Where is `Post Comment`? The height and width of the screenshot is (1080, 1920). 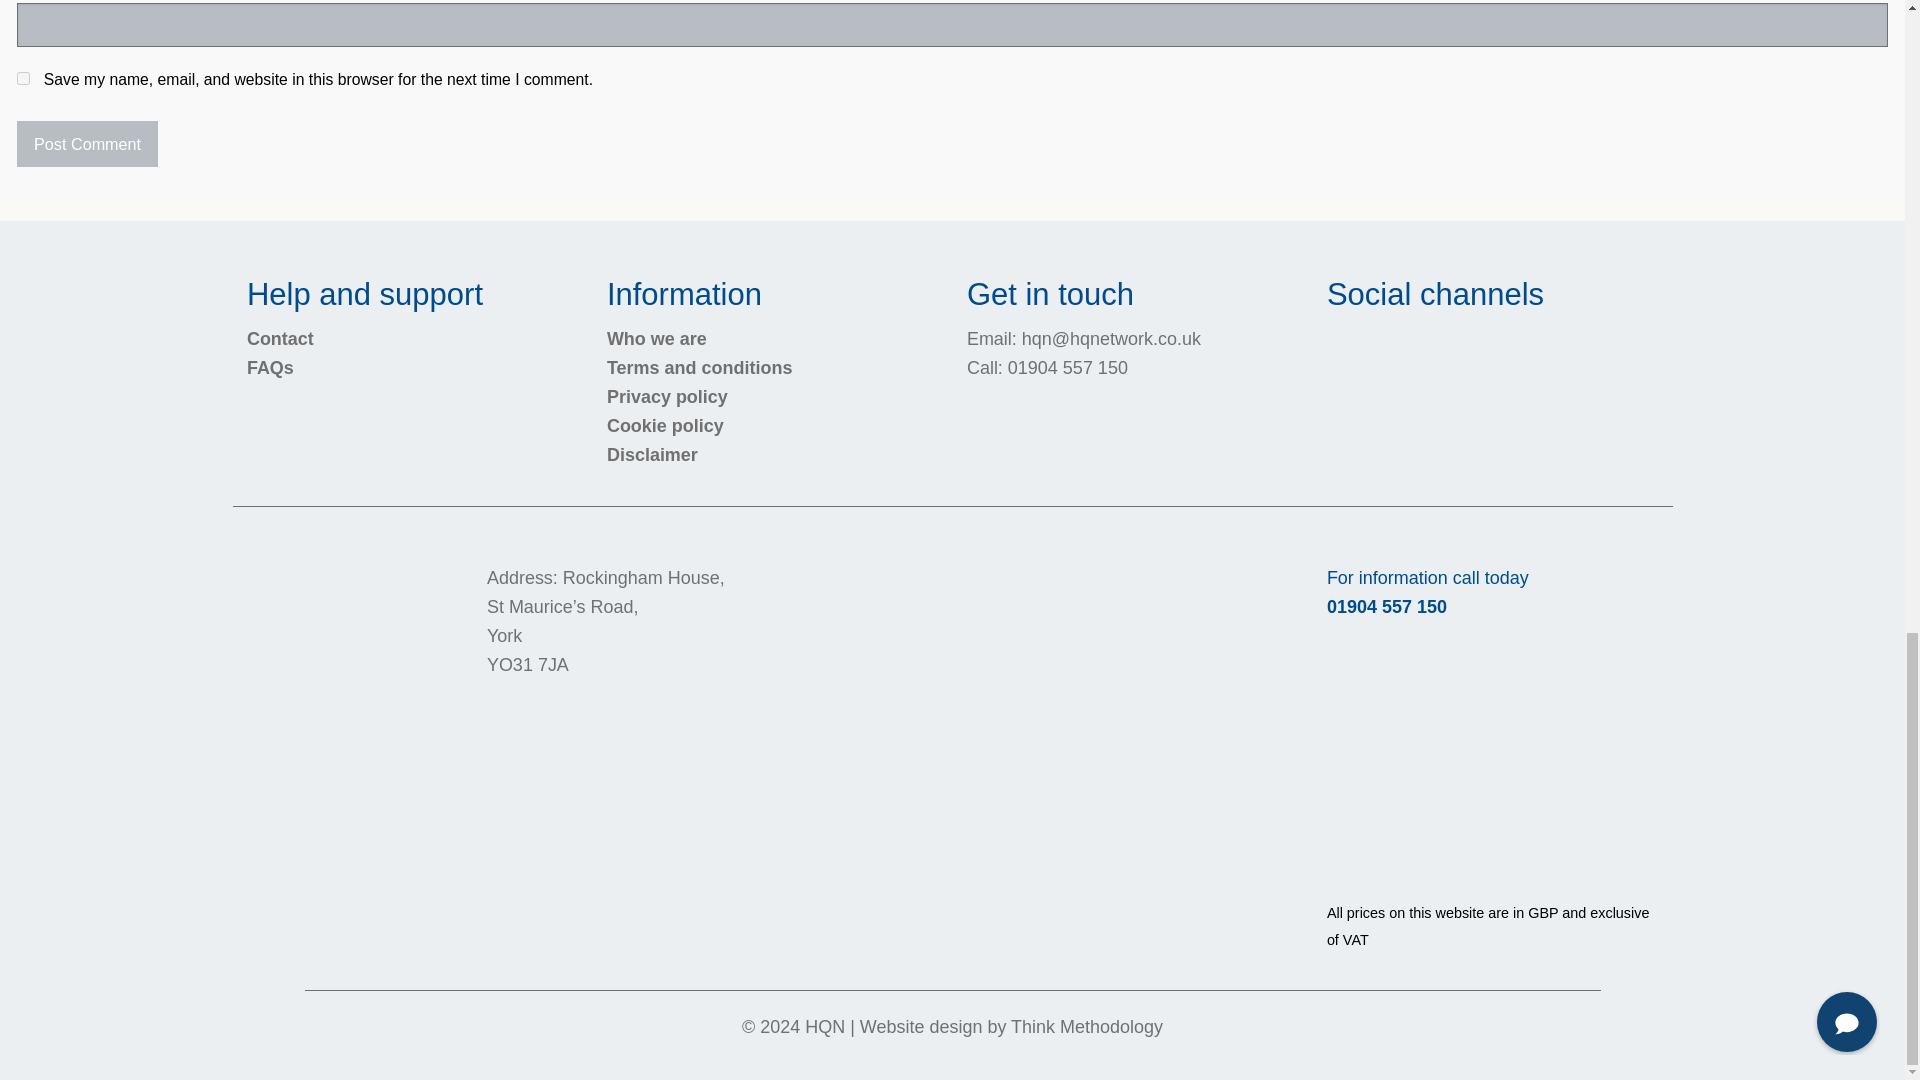 Post Comment is located at coordinates (87, 144).